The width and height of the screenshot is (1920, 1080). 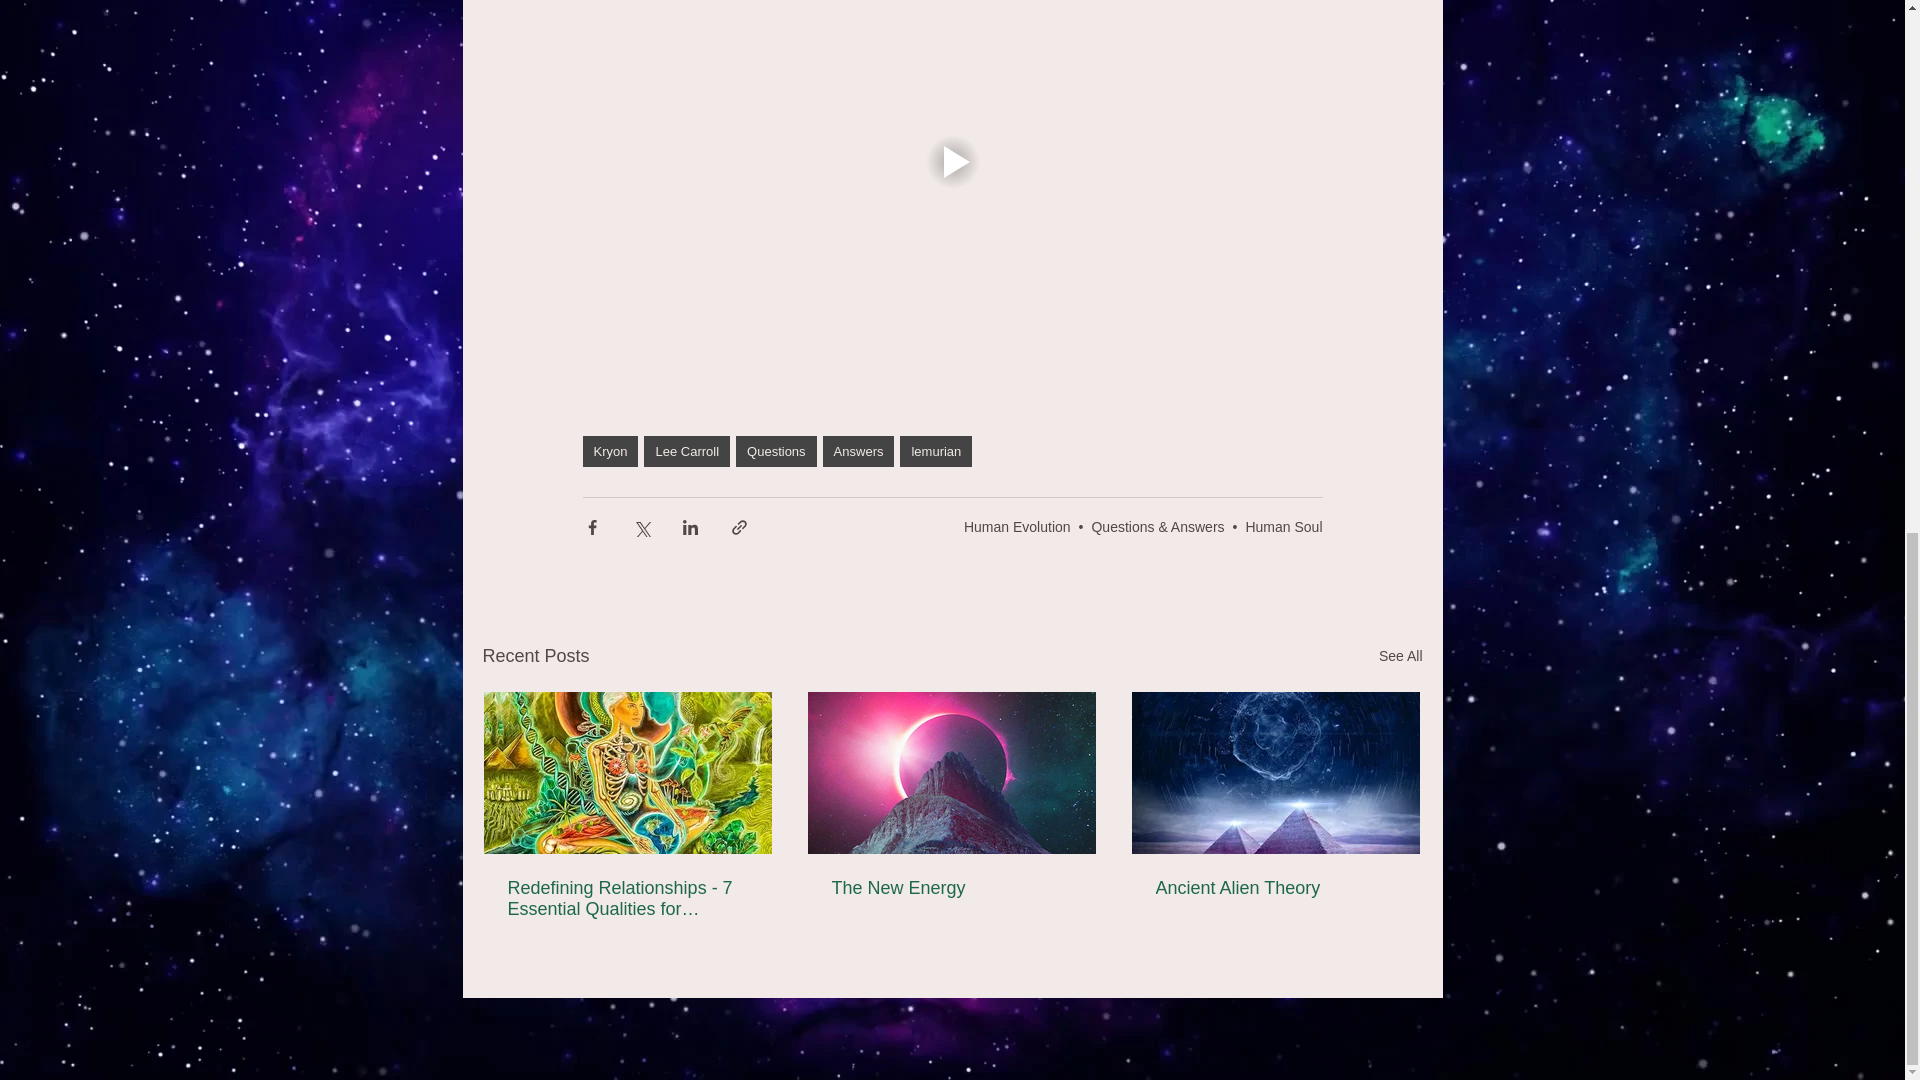 I want to click on Human Evolution, so click(x=1017, y=526).